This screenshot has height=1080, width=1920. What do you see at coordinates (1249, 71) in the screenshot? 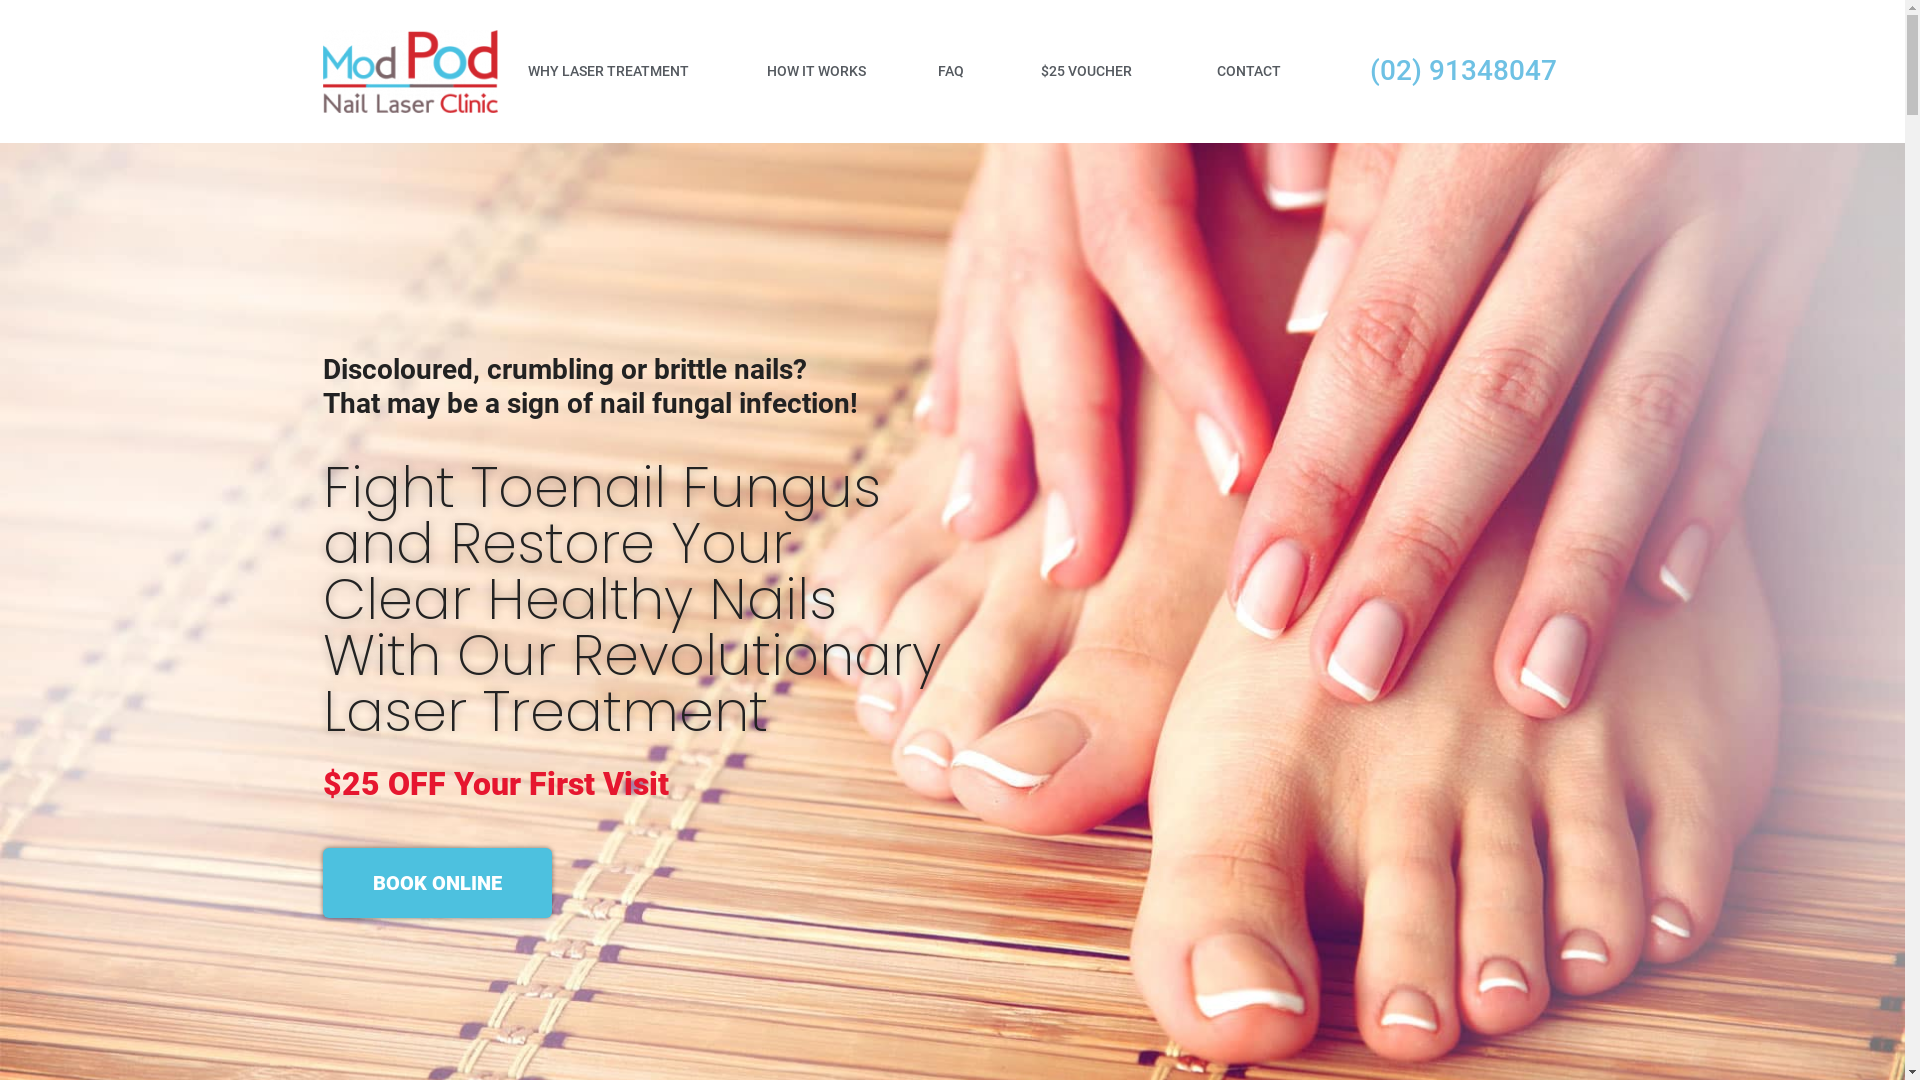
I see `CONTACT` at bounding box center [1249, 71].